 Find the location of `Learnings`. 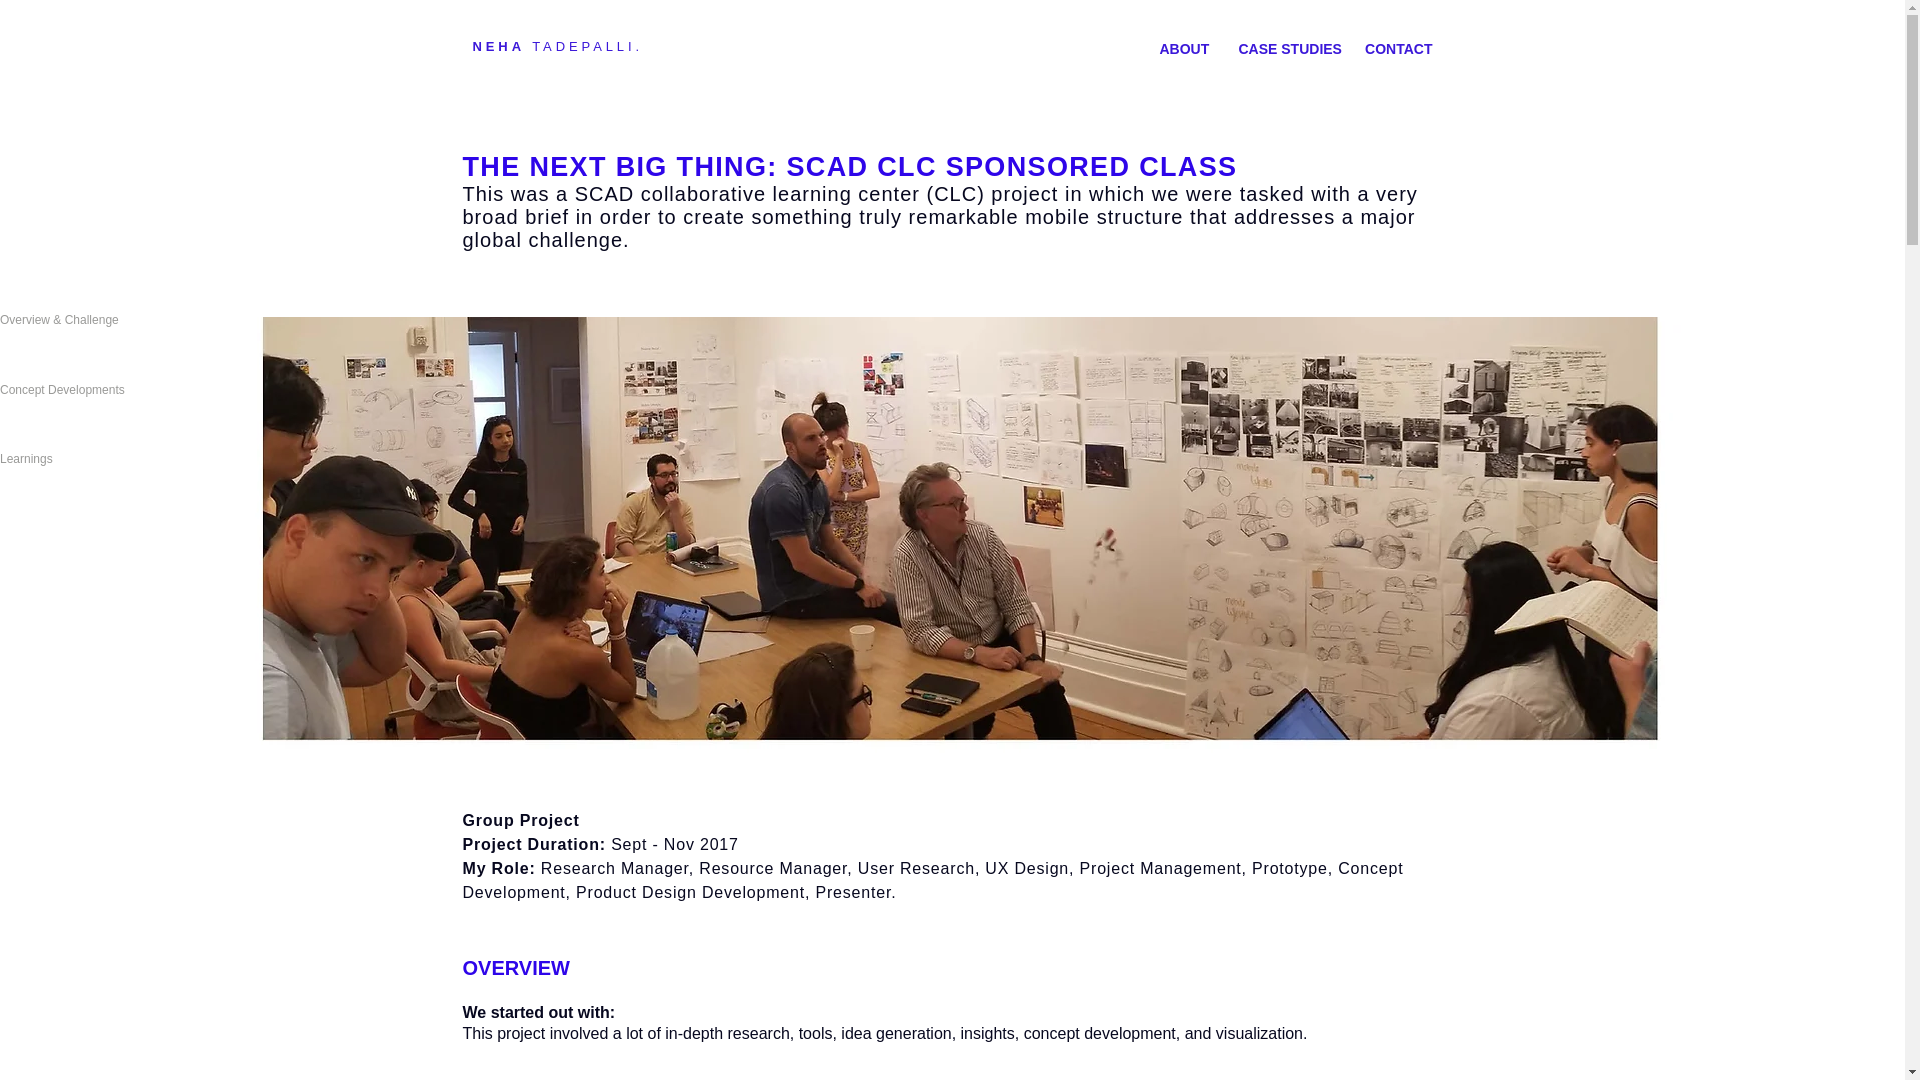

Learnings is located at coordinates (98, 459).